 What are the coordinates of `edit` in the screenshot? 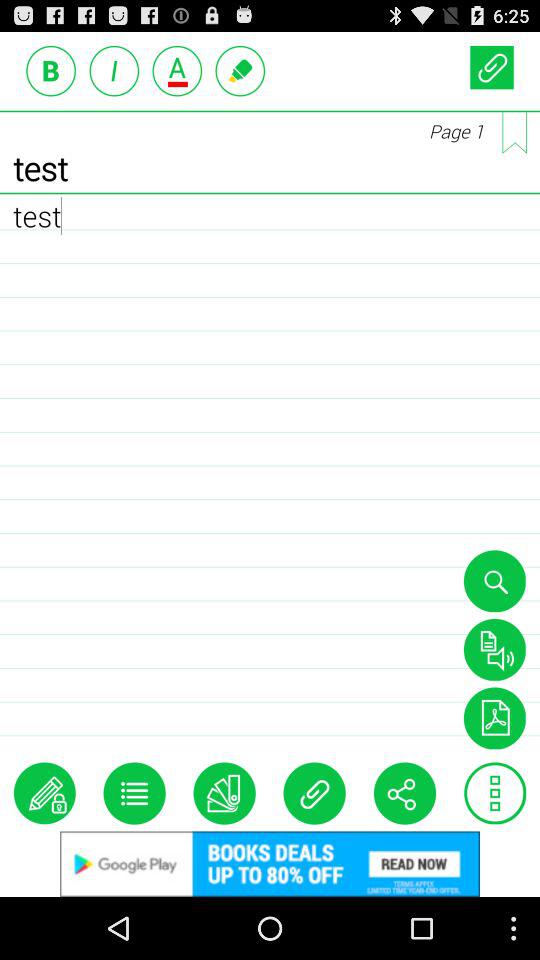 It's located at (240, 70).